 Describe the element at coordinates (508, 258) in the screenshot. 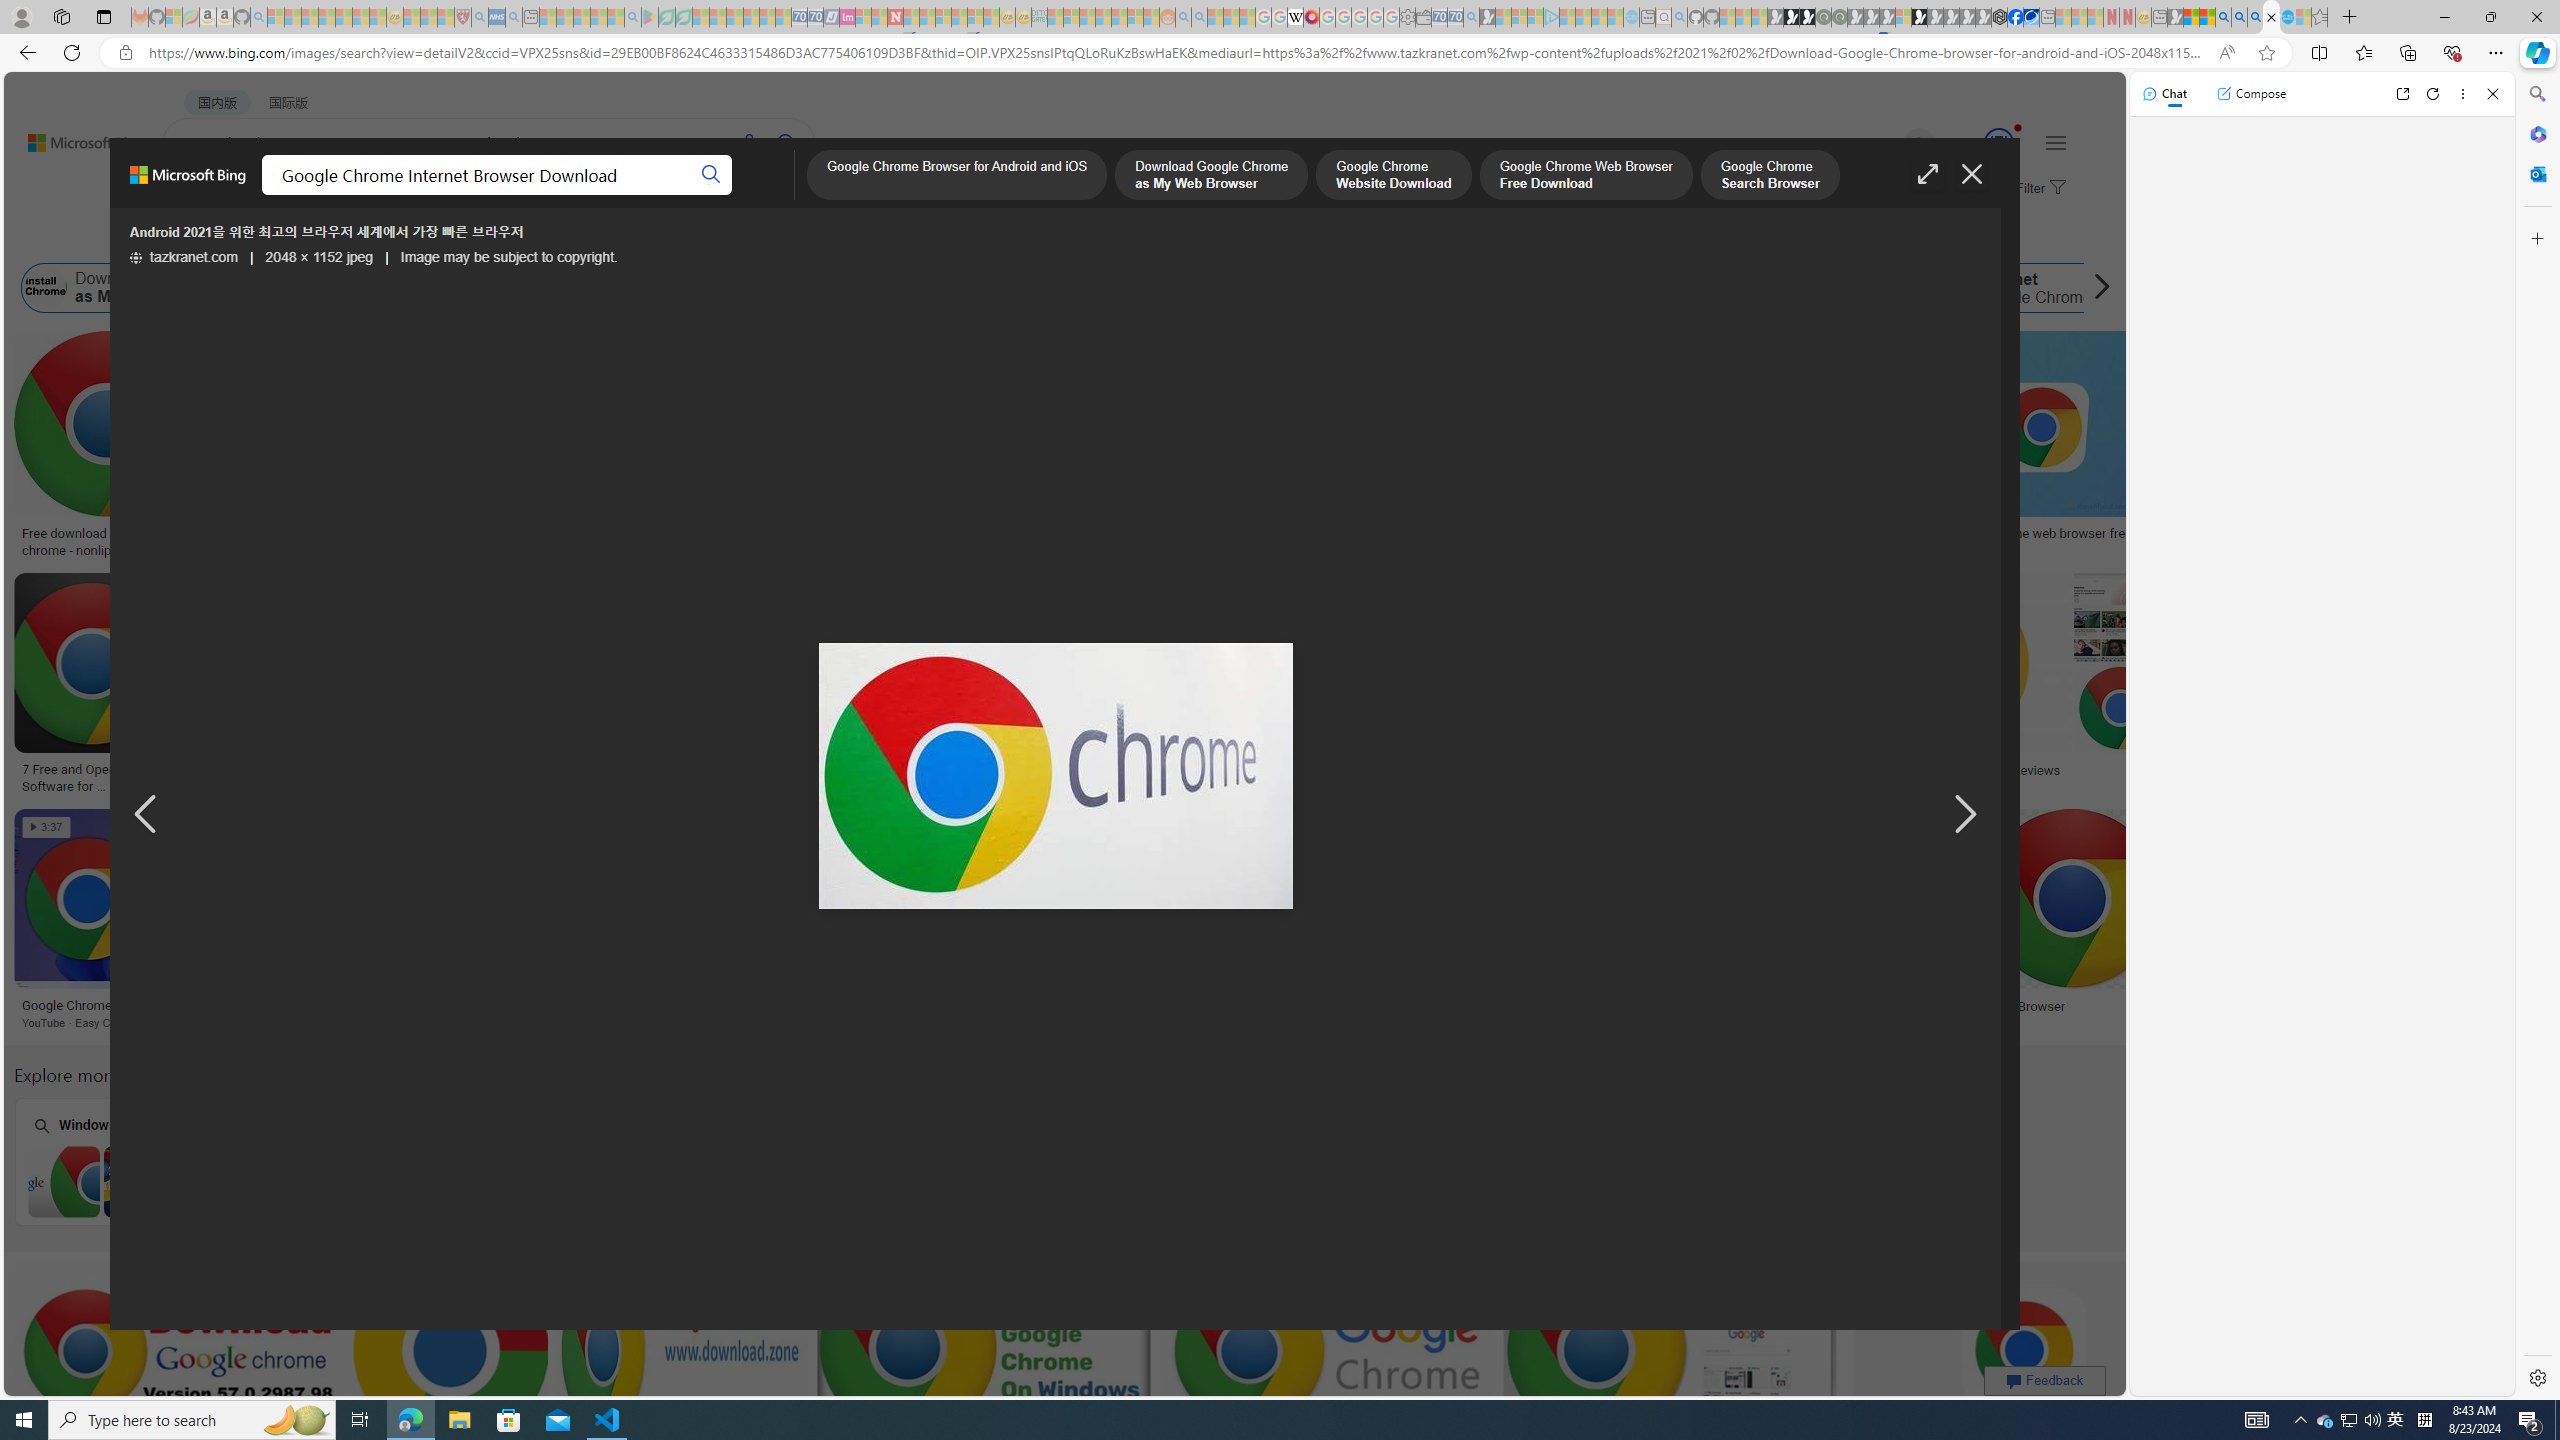

I see `Image may be subject to copyright.` at that location.